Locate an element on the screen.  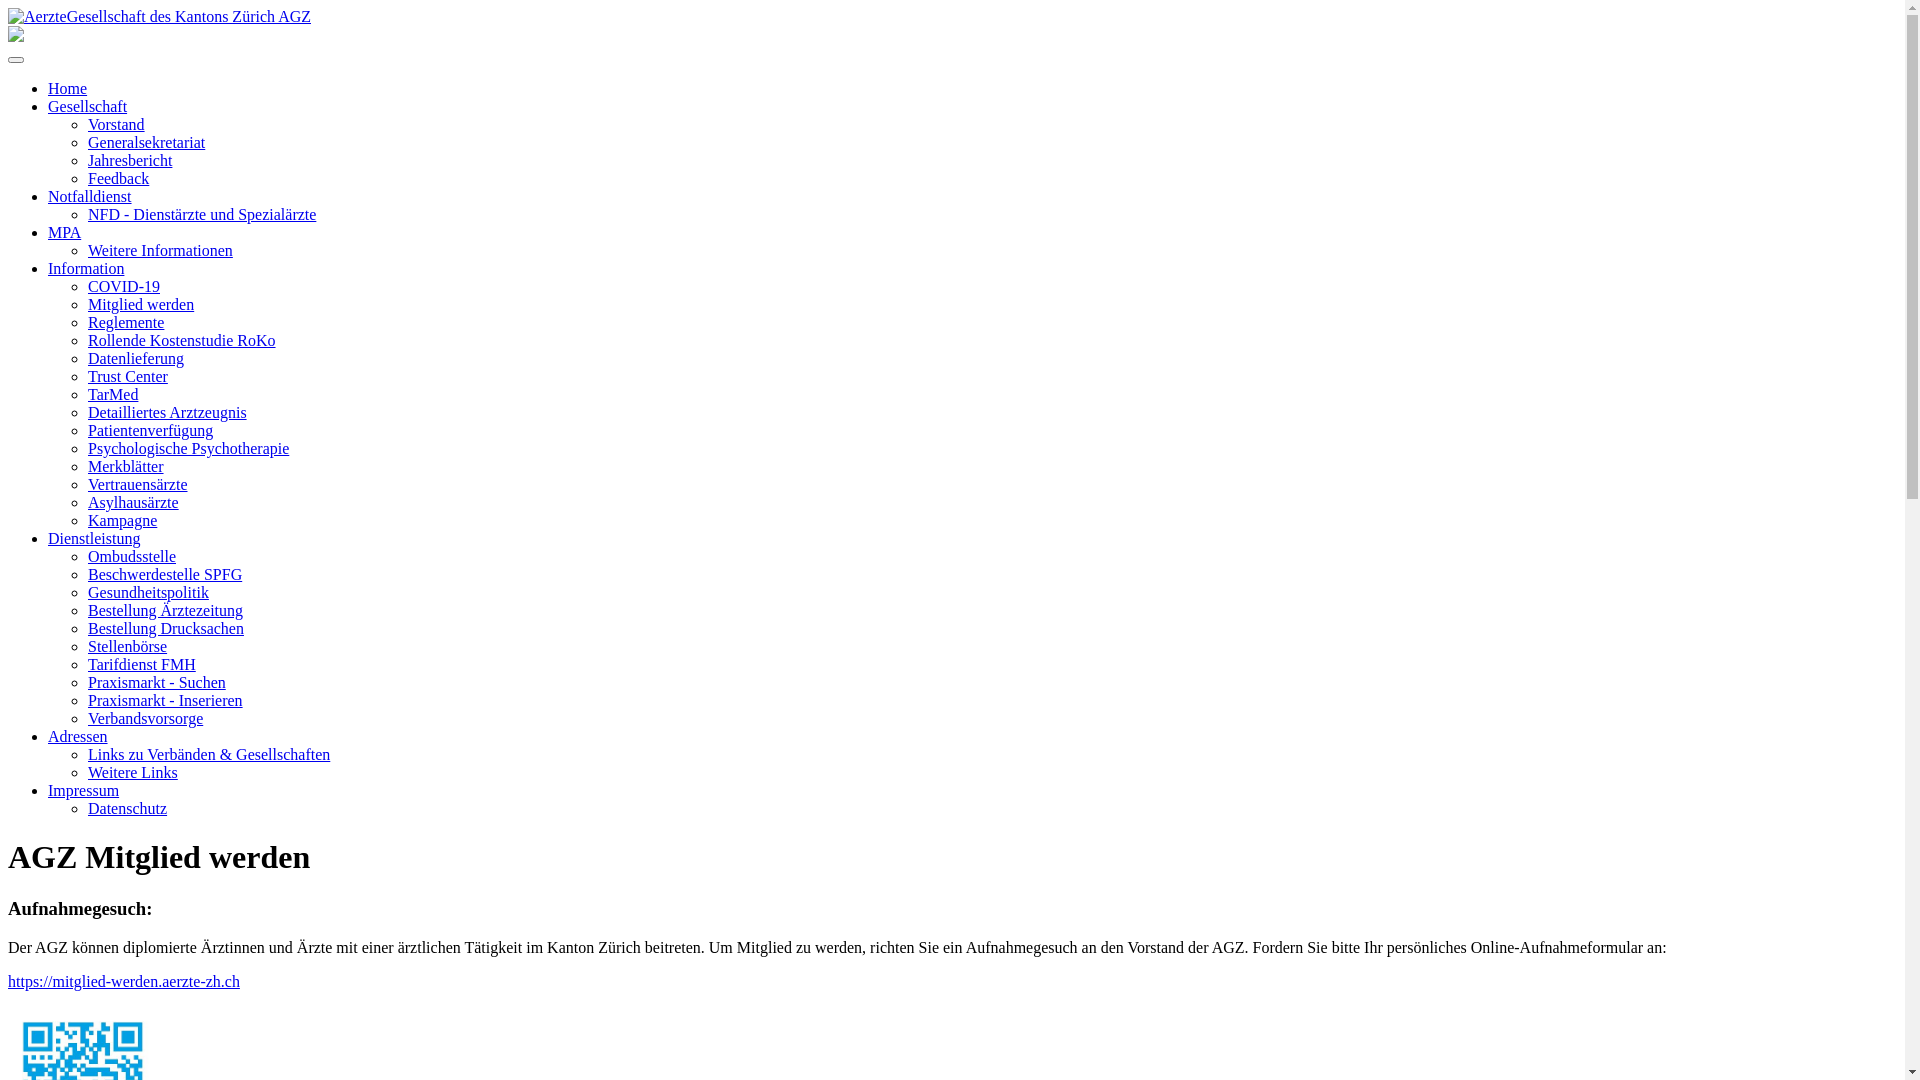
Information is located at coordinates (86, 268).